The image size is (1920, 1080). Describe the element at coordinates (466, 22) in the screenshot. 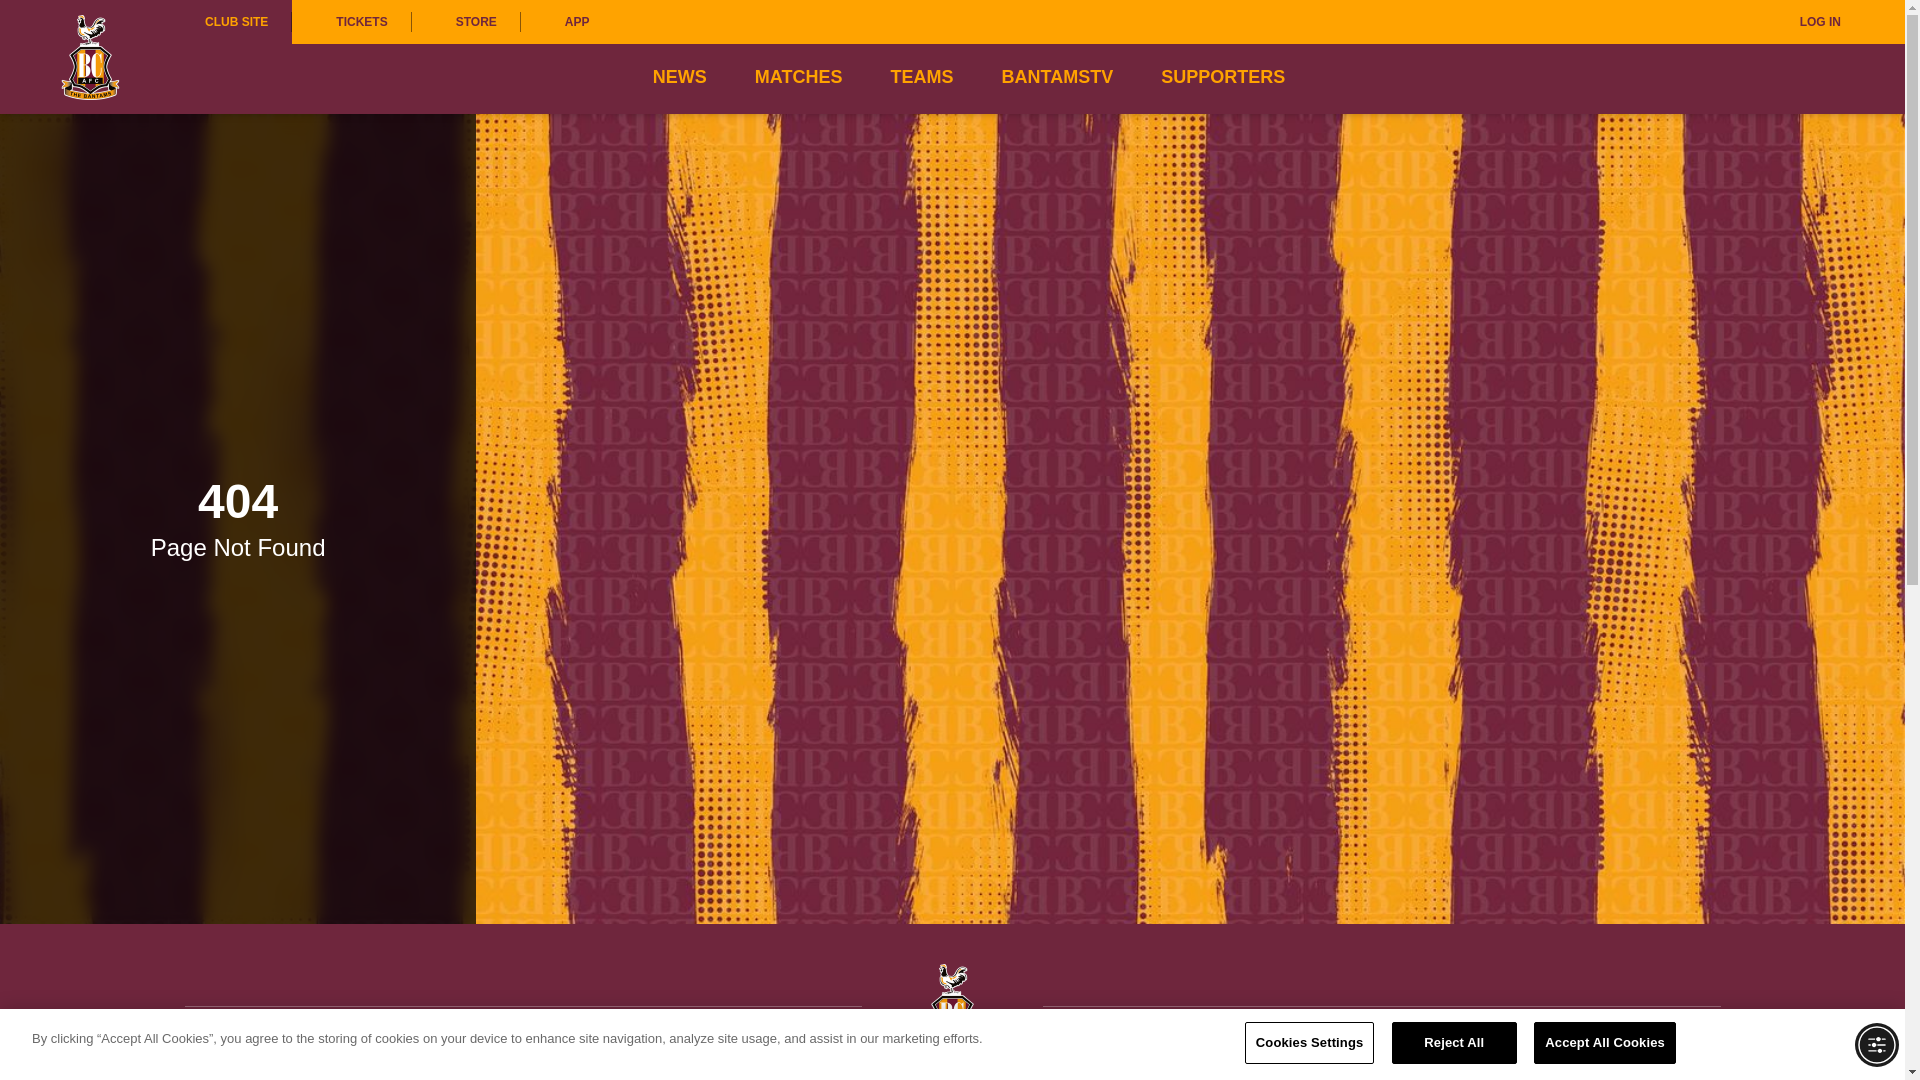

I see `STORE` at that location.